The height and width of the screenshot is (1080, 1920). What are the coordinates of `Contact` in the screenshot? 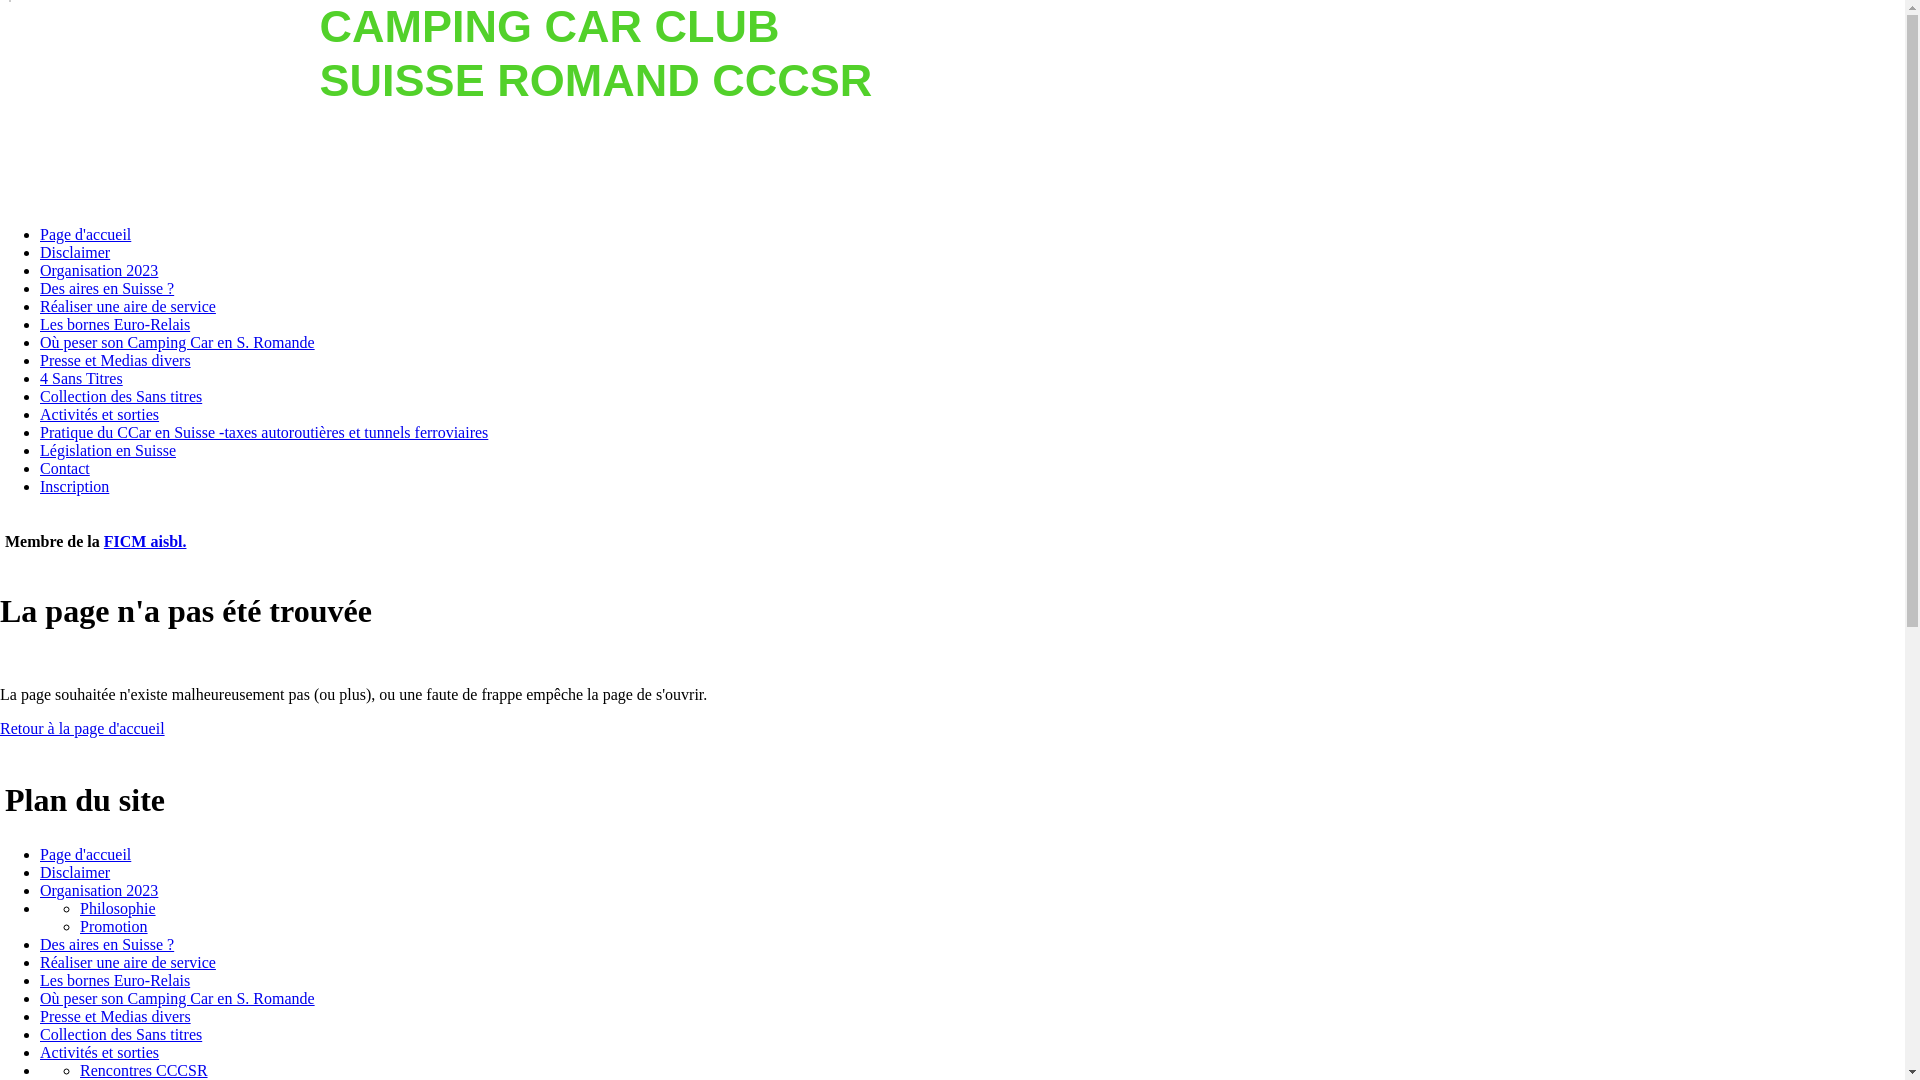 It's located at (65, 468).